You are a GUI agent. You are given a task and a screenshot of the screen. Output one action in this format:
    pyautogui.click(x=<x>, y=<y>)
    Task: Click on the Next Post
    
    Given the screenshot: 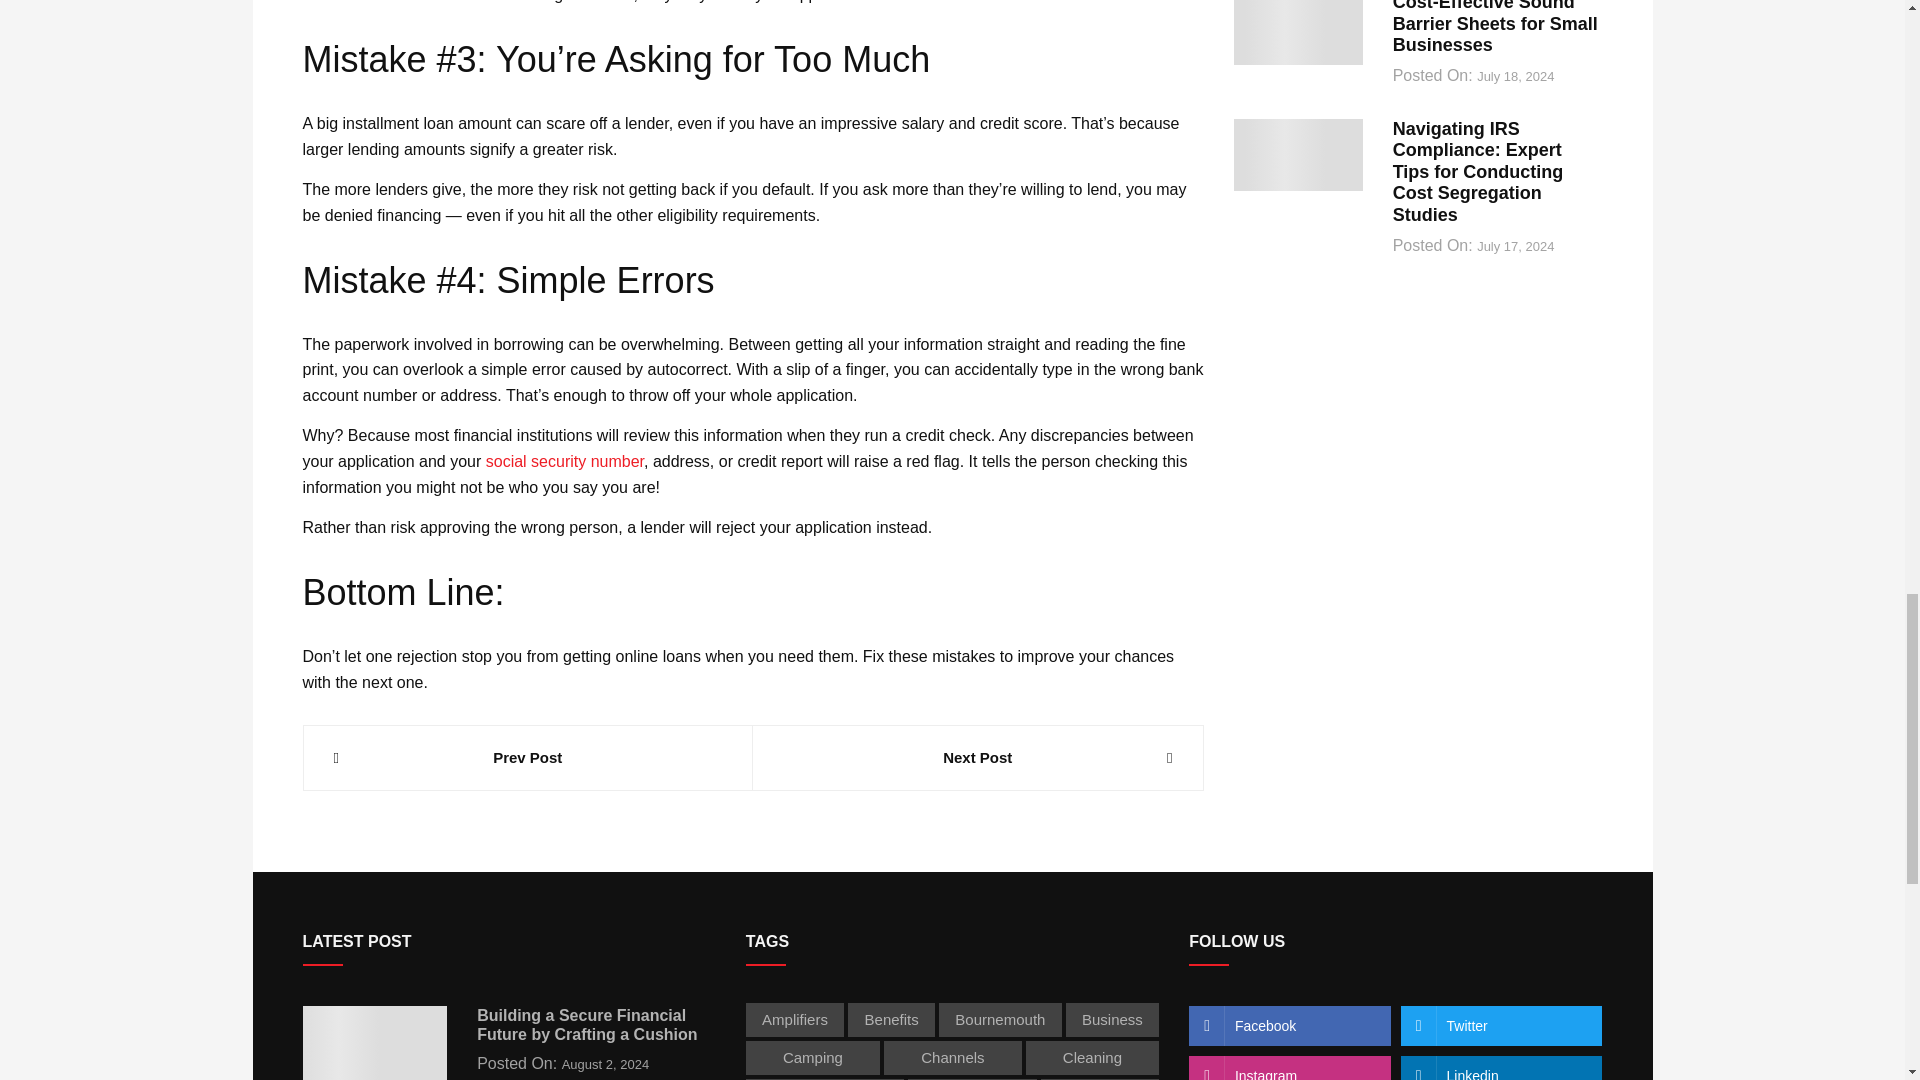 What is the action you would take?
    pyautogui.click(x=978, y=758)
    